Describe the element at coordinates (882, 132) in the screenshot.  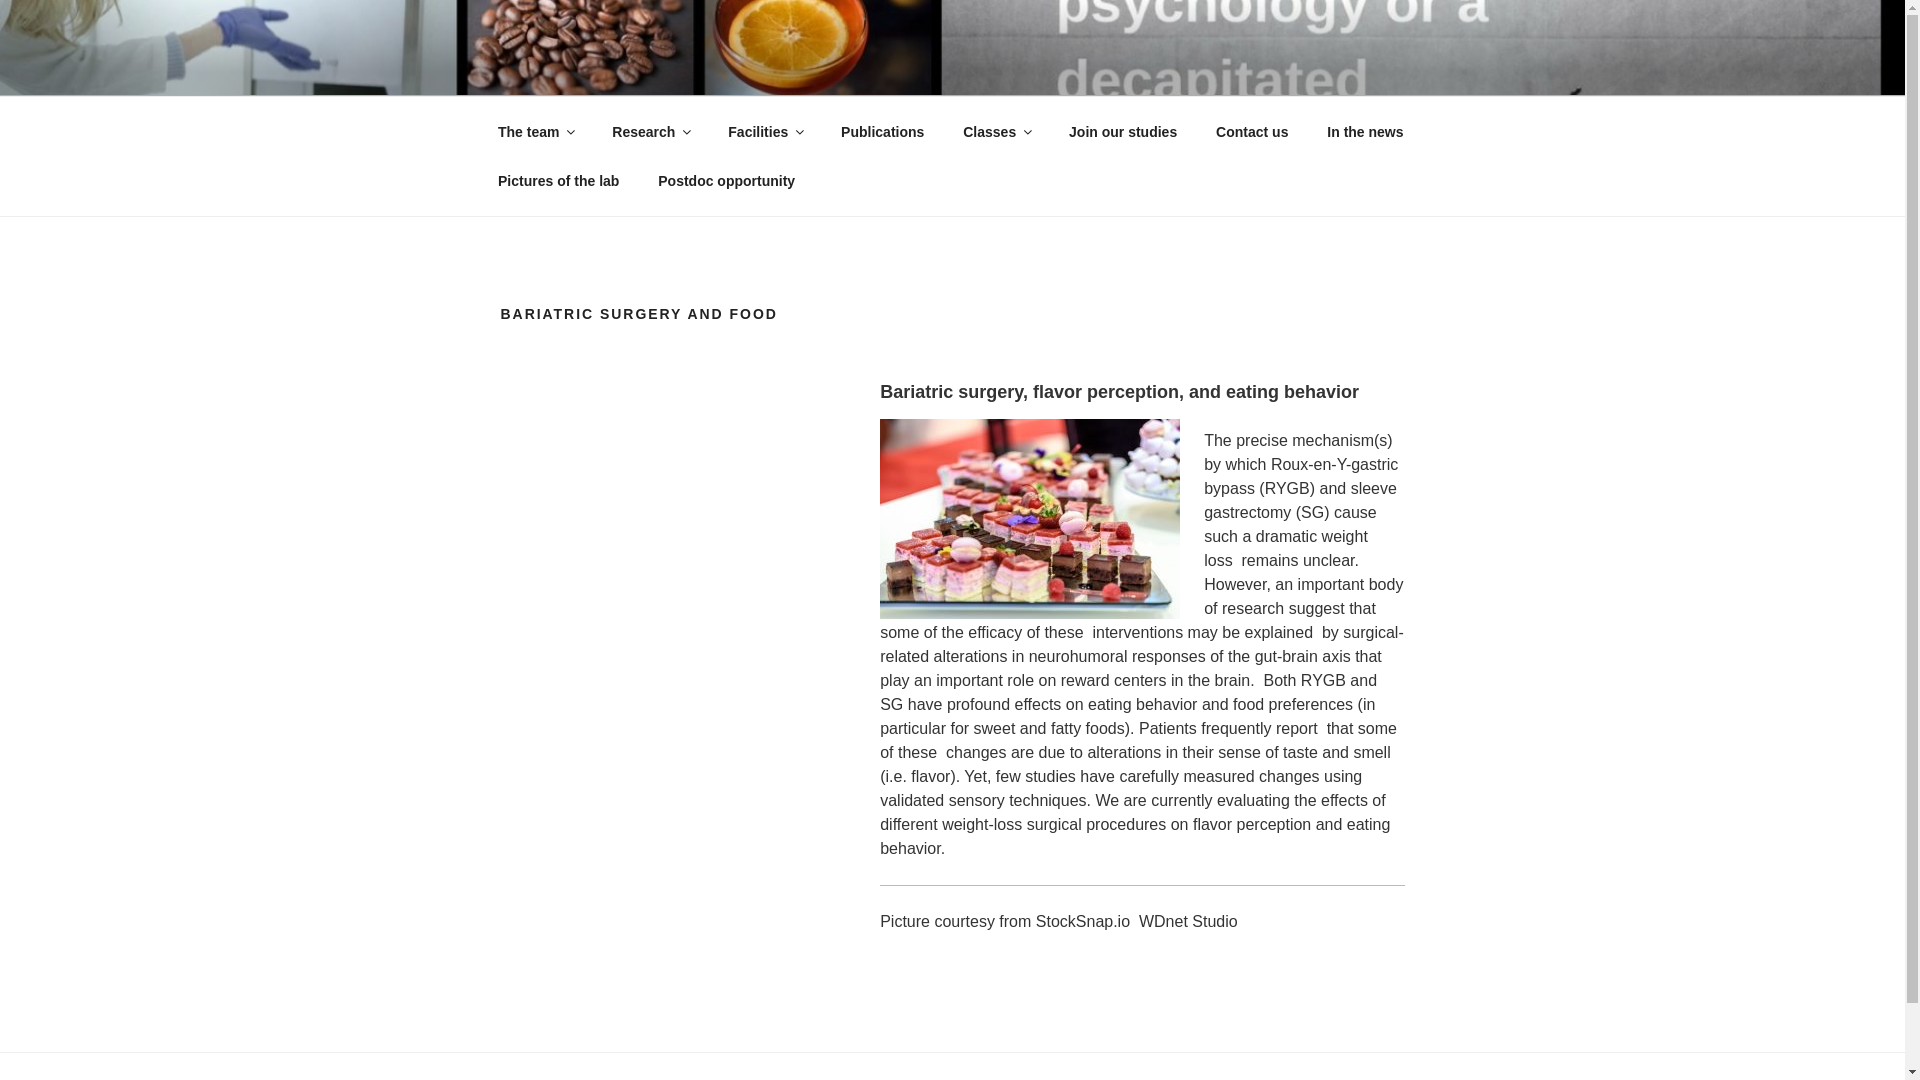
I see `Publications` at that location.